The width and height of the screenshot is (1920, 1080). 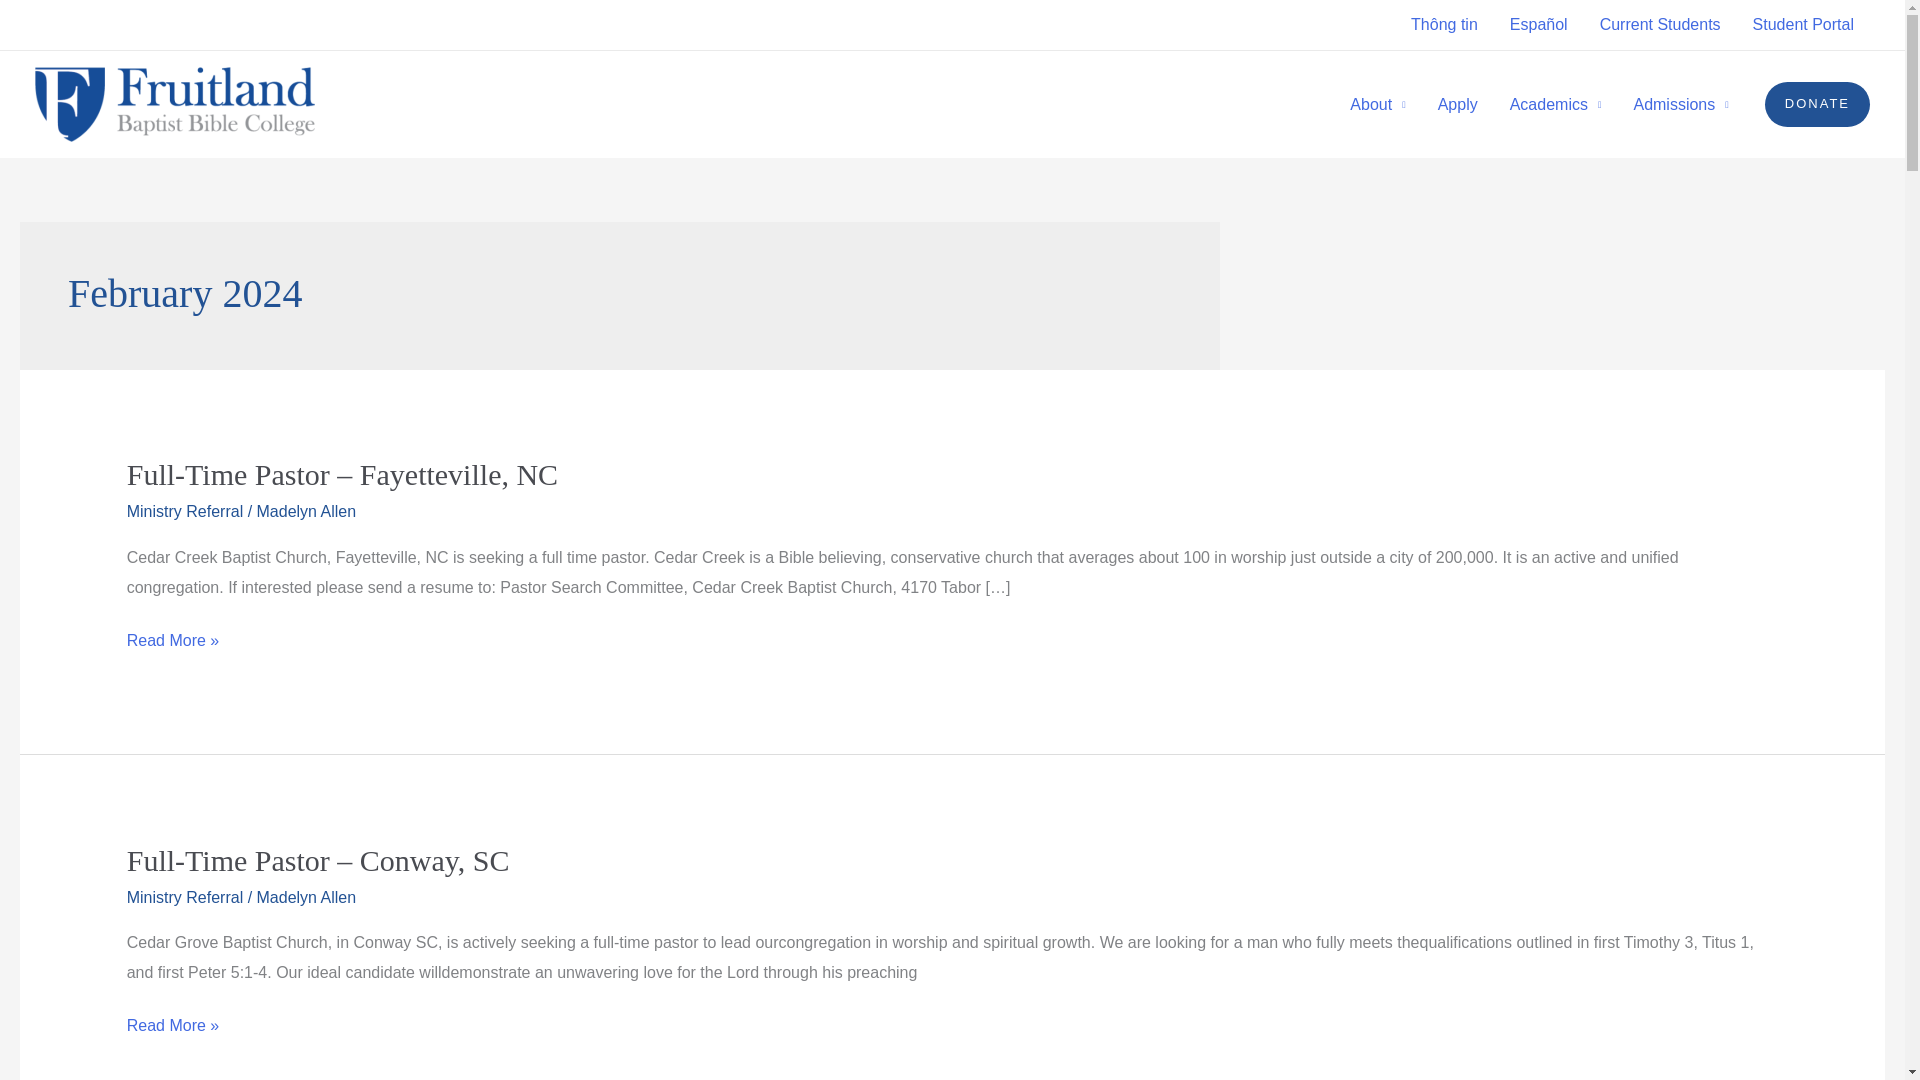 What do you see at coordinates (1817, 104) in the screenshot?
I see `DONATE` at bounding box center [1817, 104].